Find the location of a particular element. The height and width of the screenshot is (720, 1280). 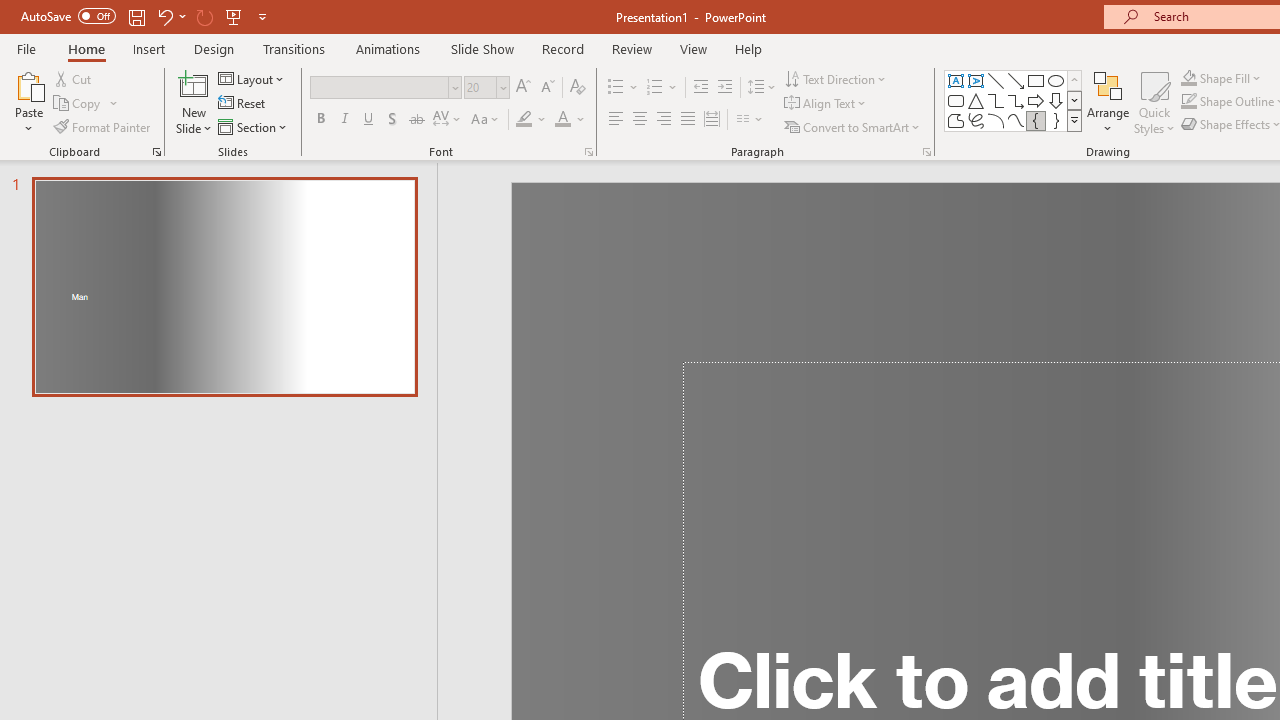

Connector: Elbow Arrow is located at coordinates (1016, 100).